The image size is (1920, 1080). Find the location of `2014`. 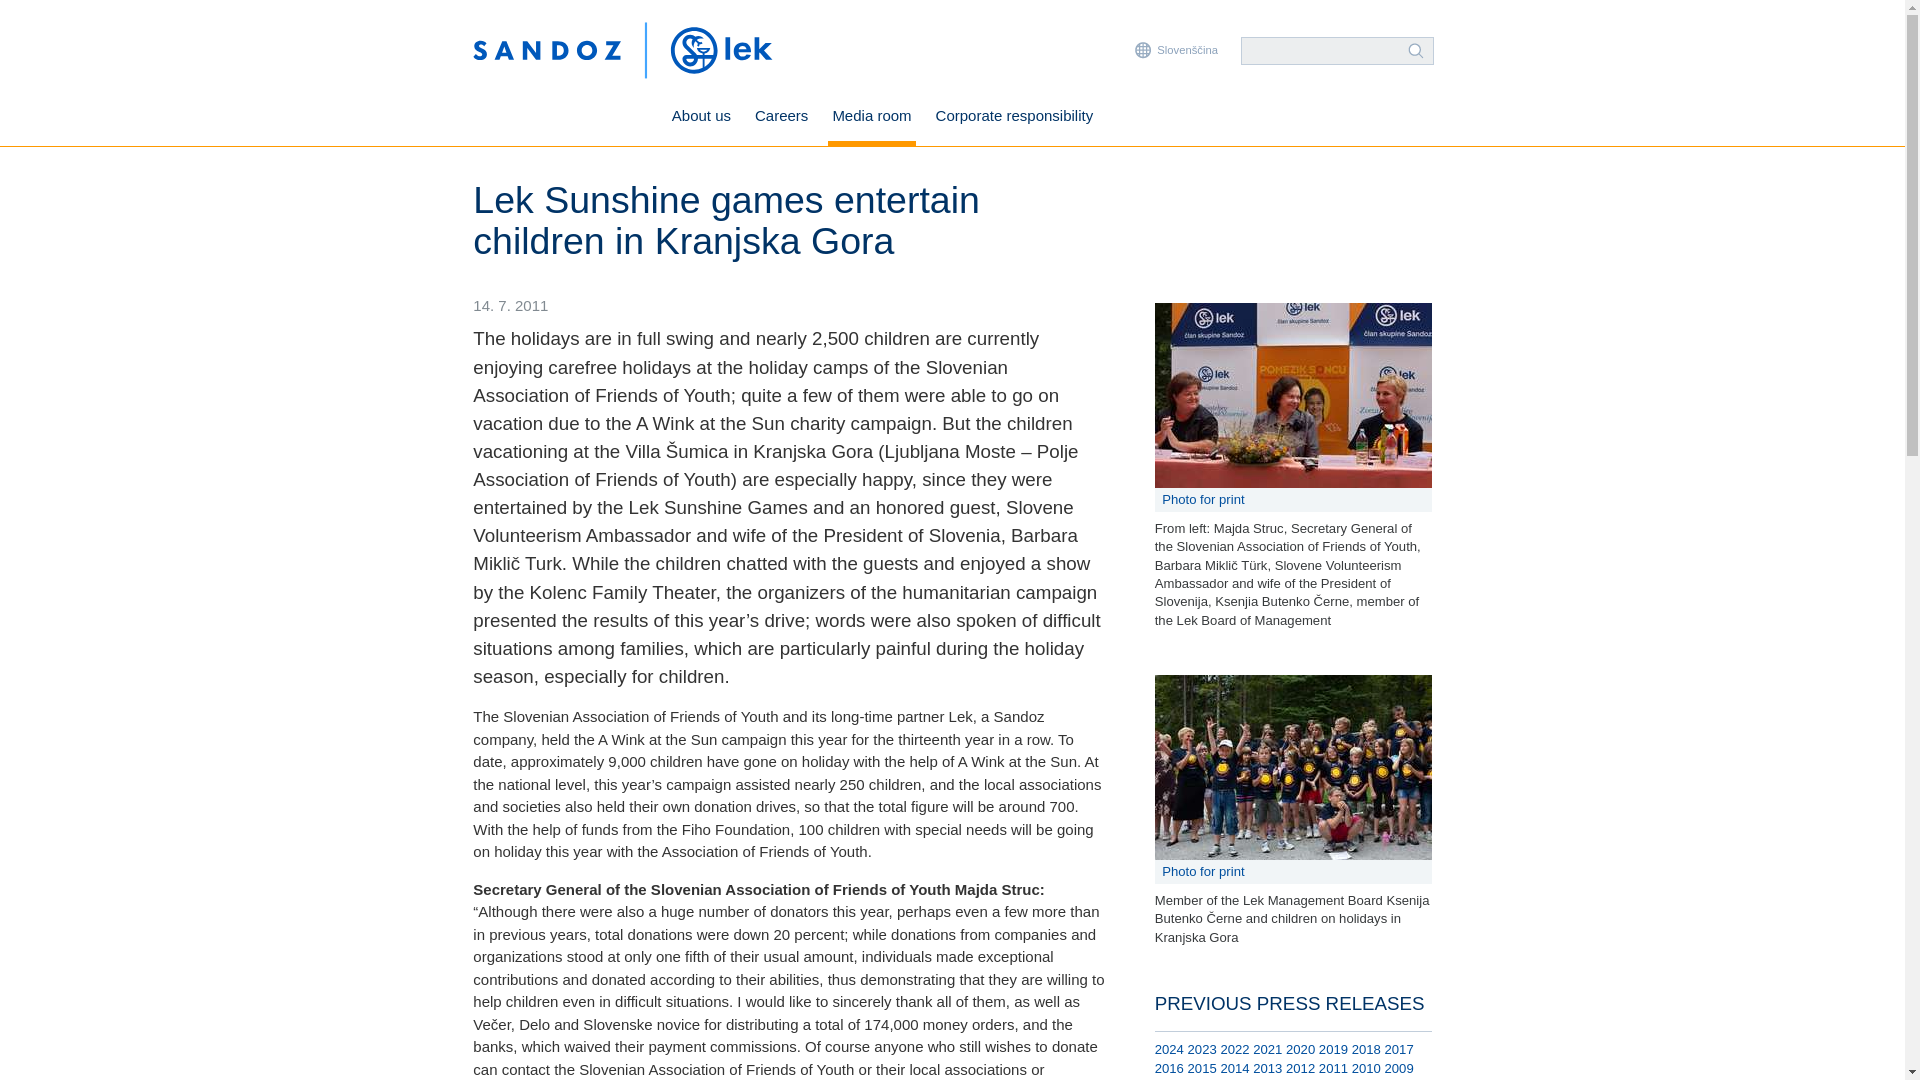

2014 is located at coordinates (1234, 1068).